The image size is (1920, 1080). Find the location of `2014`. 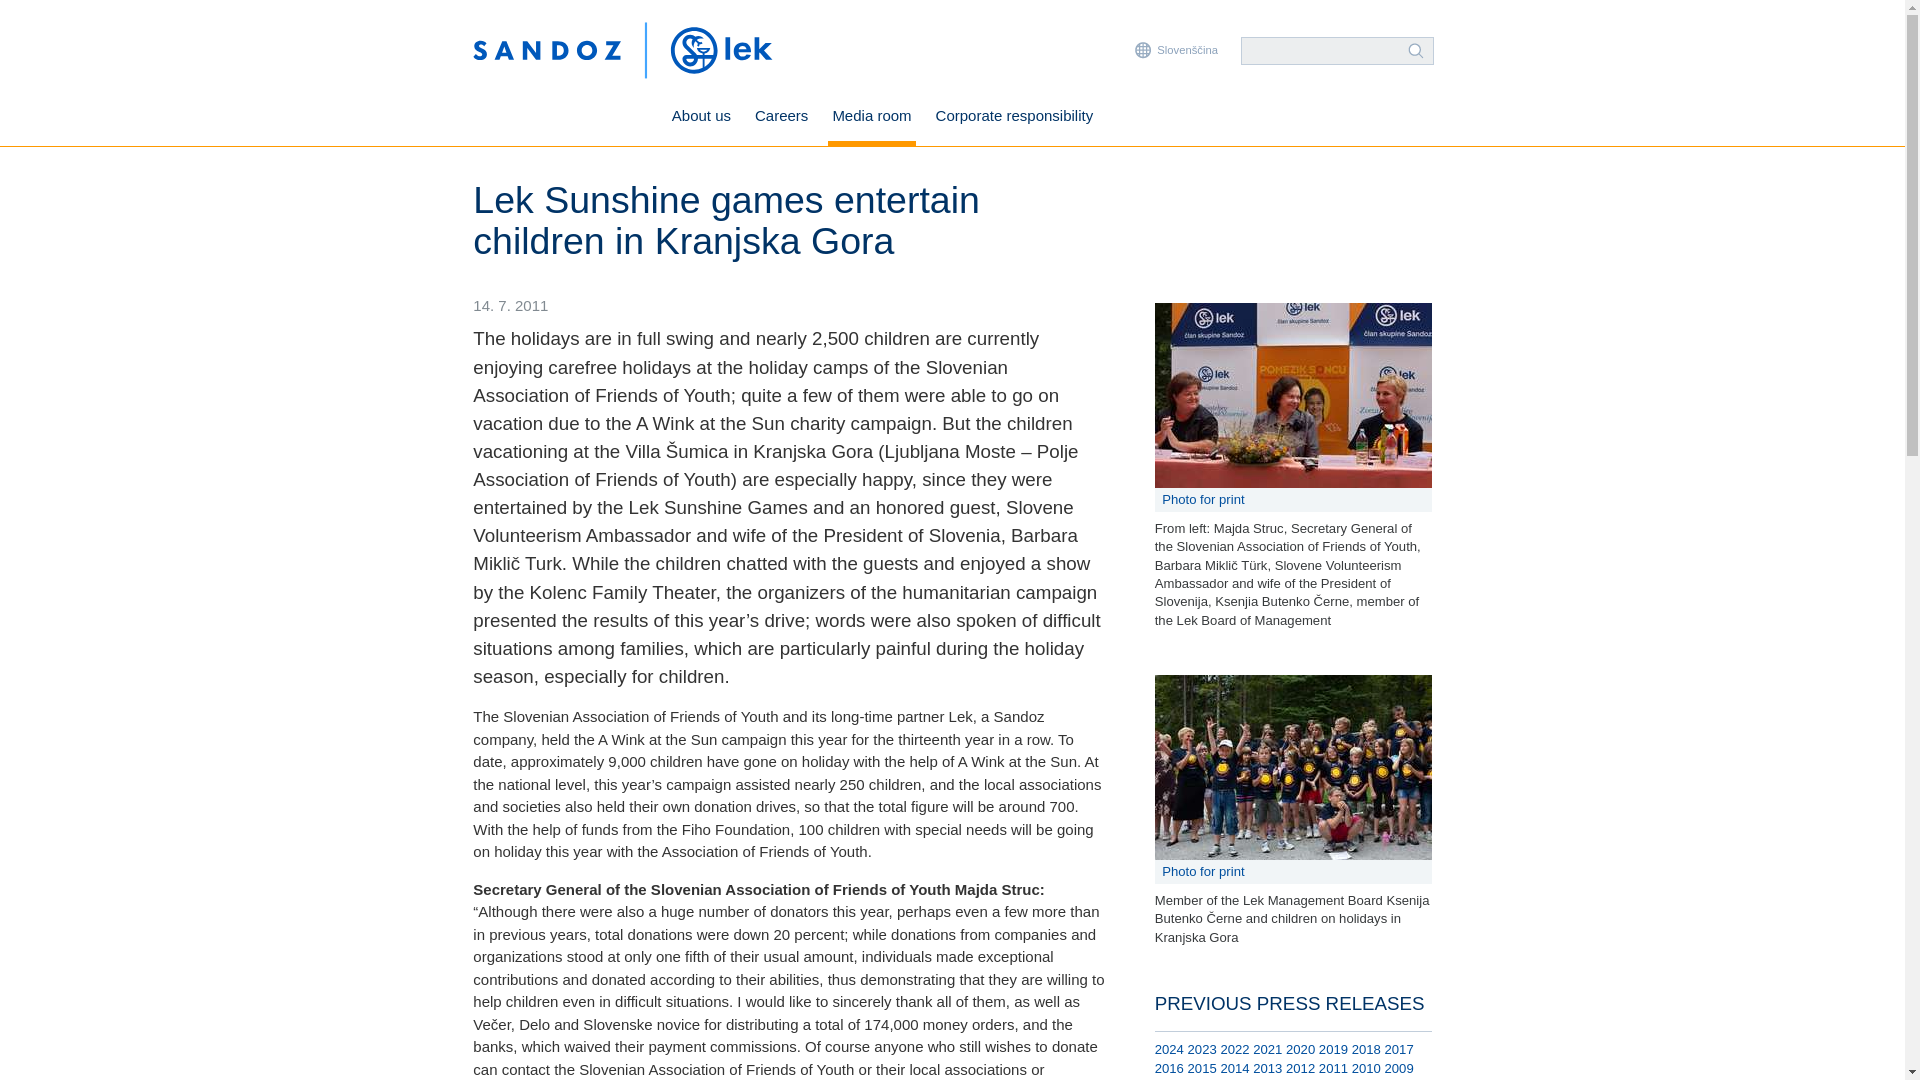

2014 is located at coordinates (1234, 1068).